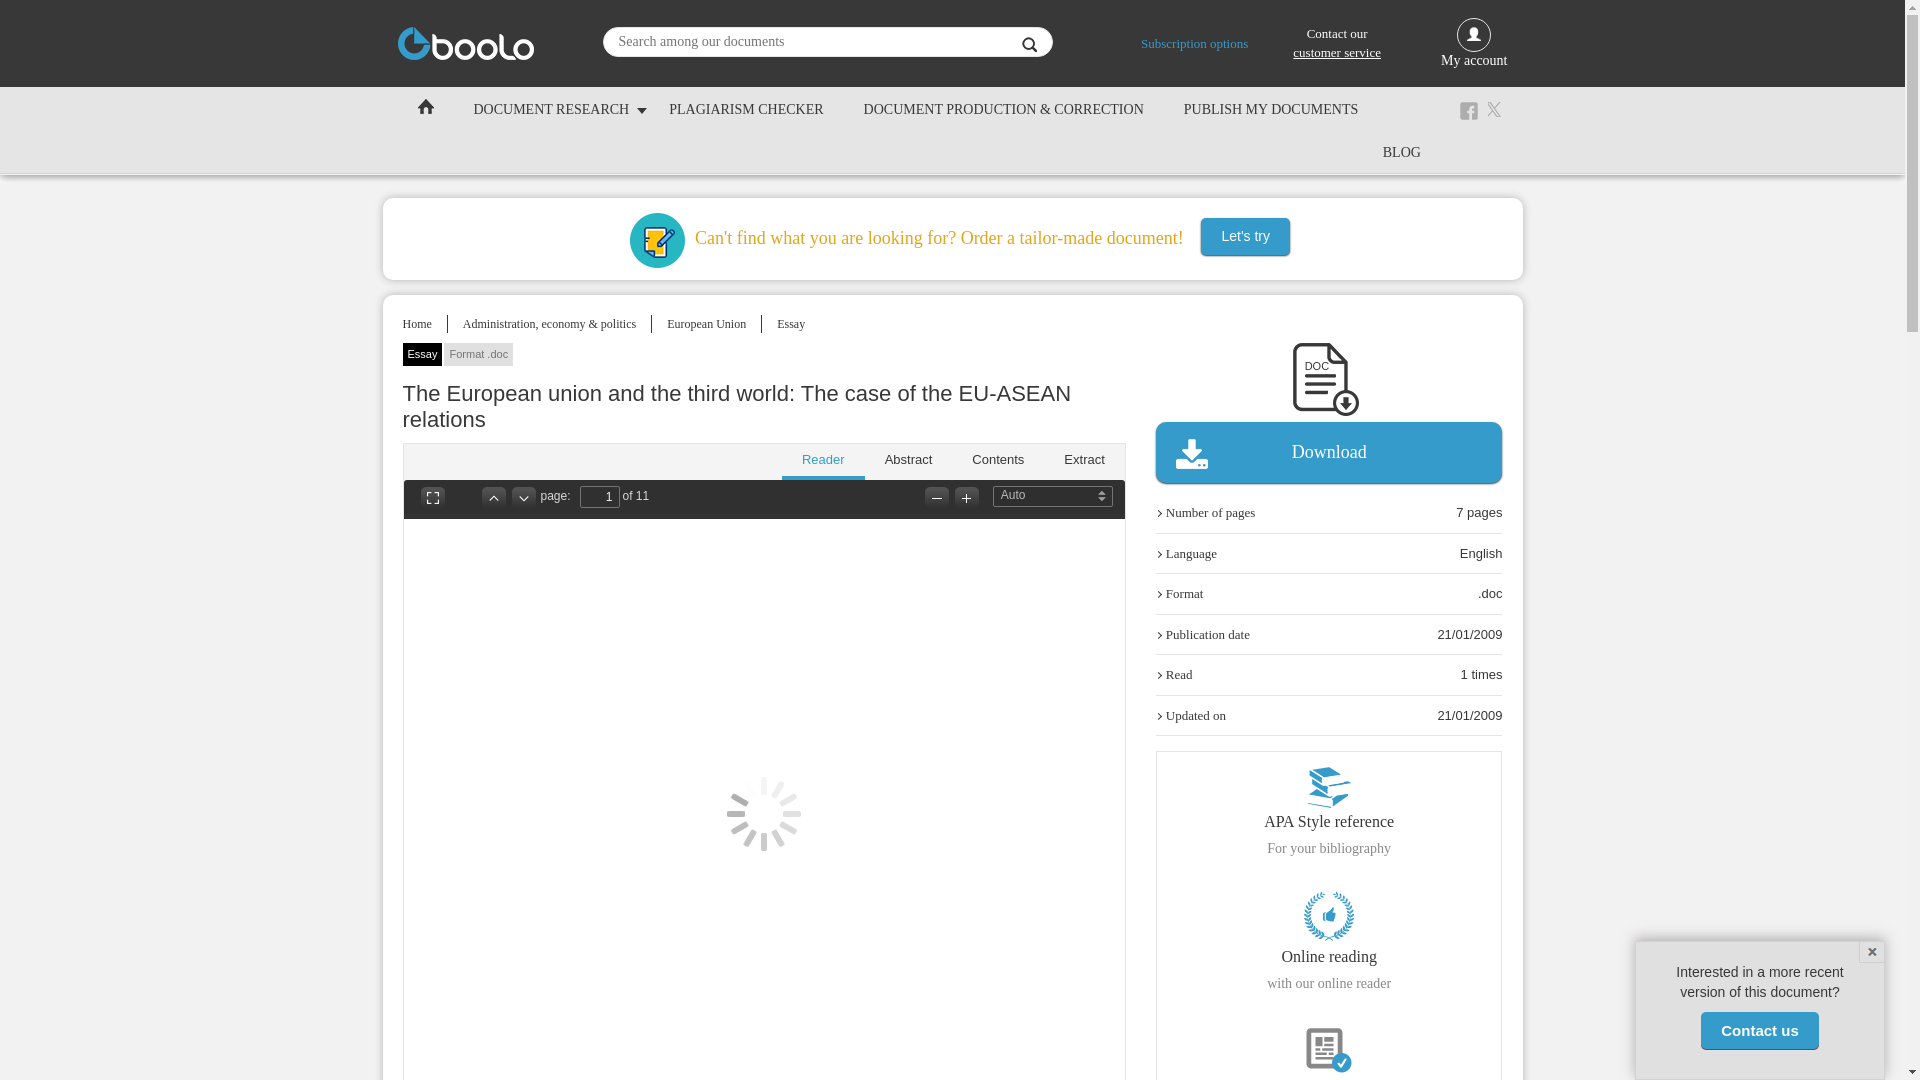  I want to click on PLAGIARISM CHECKER, so click(745, 108).